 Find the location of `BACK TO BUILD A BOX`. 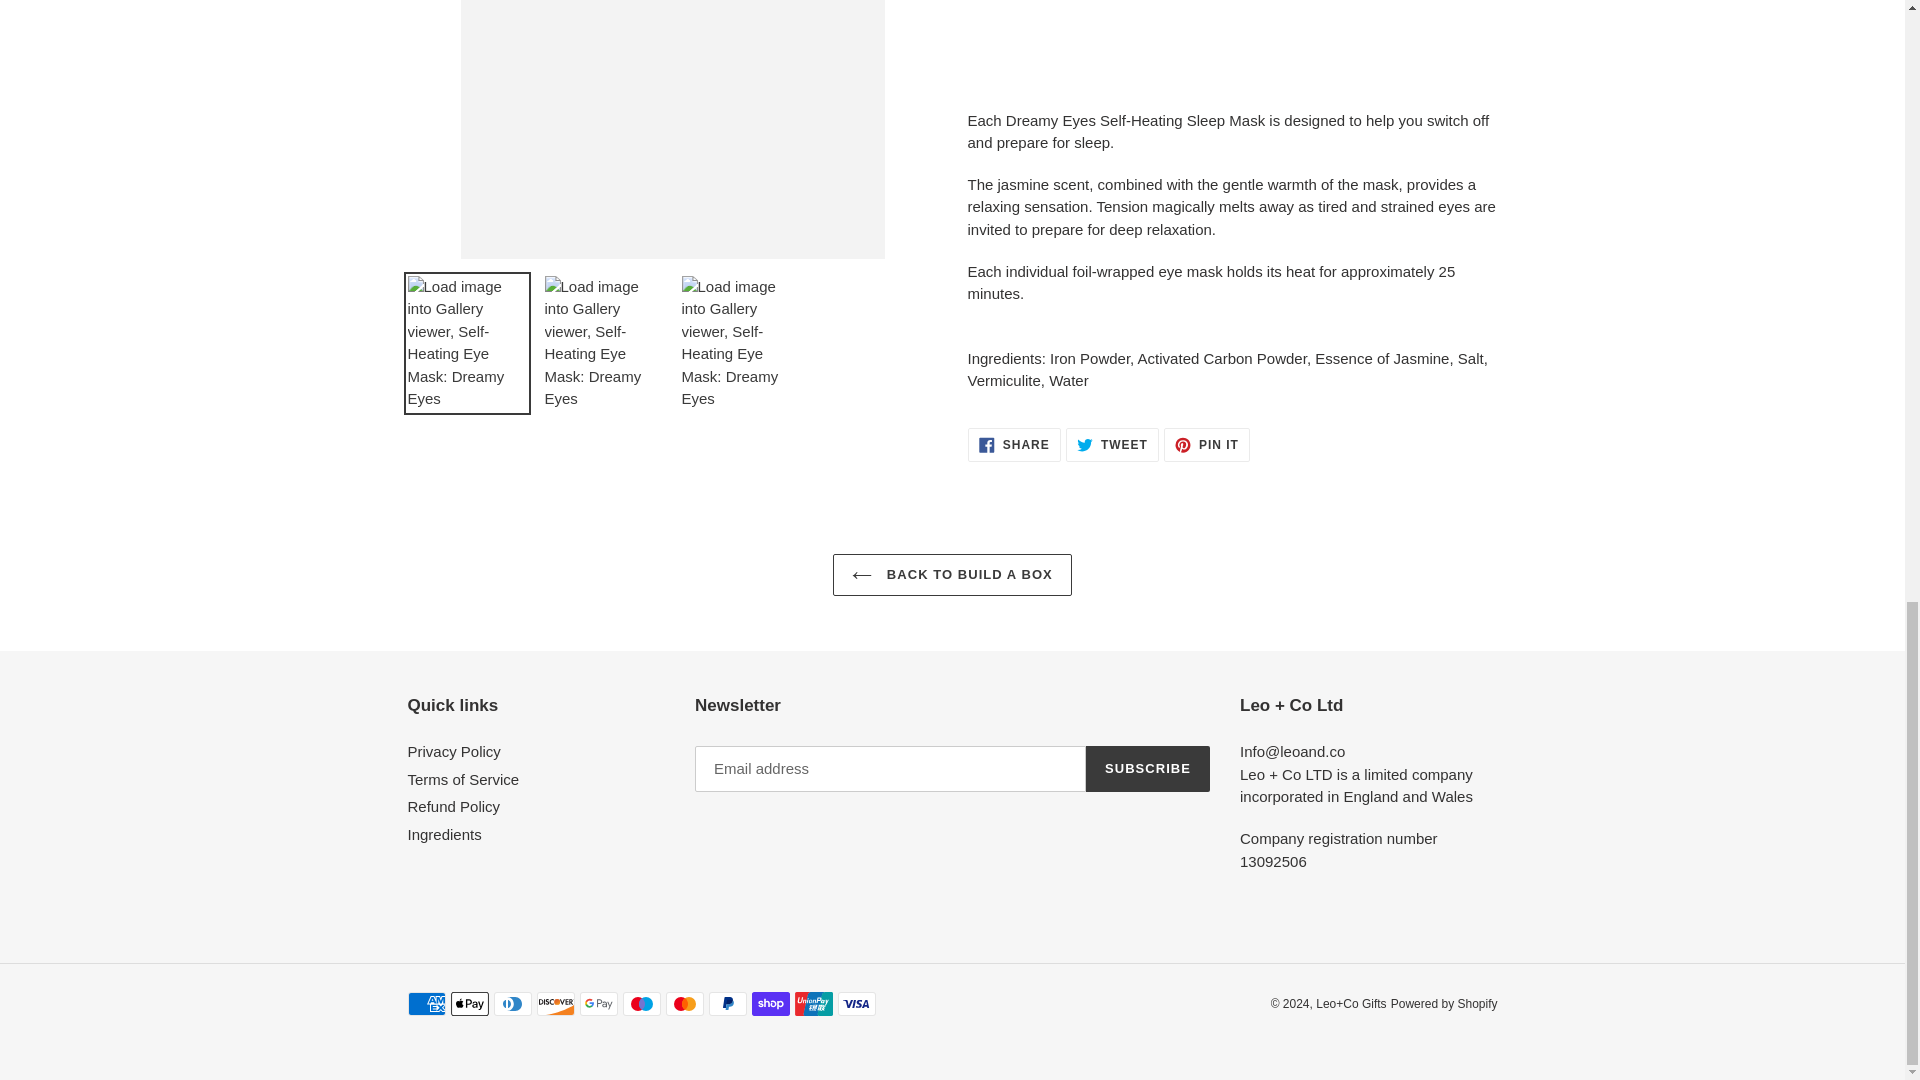

BACK TO BUILD A BOX is located at coordinates (1206, 444).